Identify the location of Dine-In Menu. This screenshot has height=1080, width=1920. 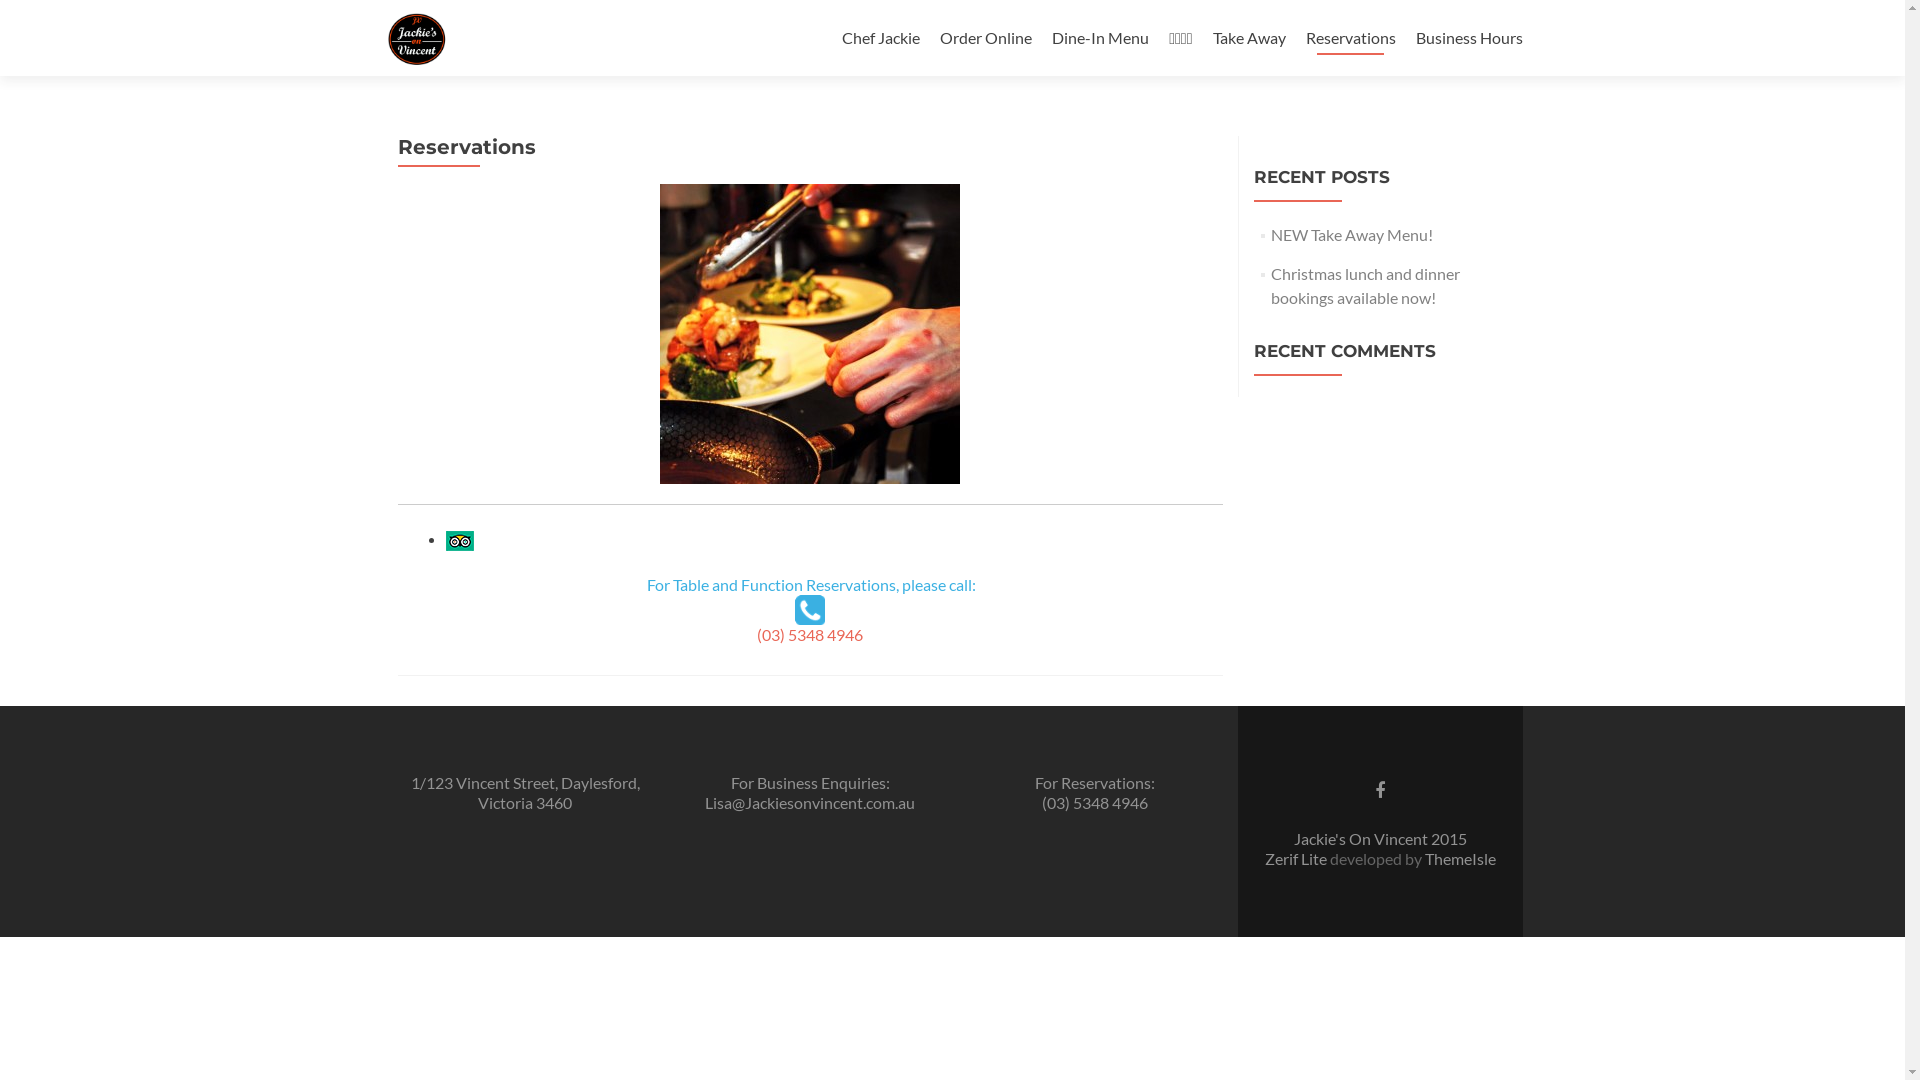
(1100, 38).